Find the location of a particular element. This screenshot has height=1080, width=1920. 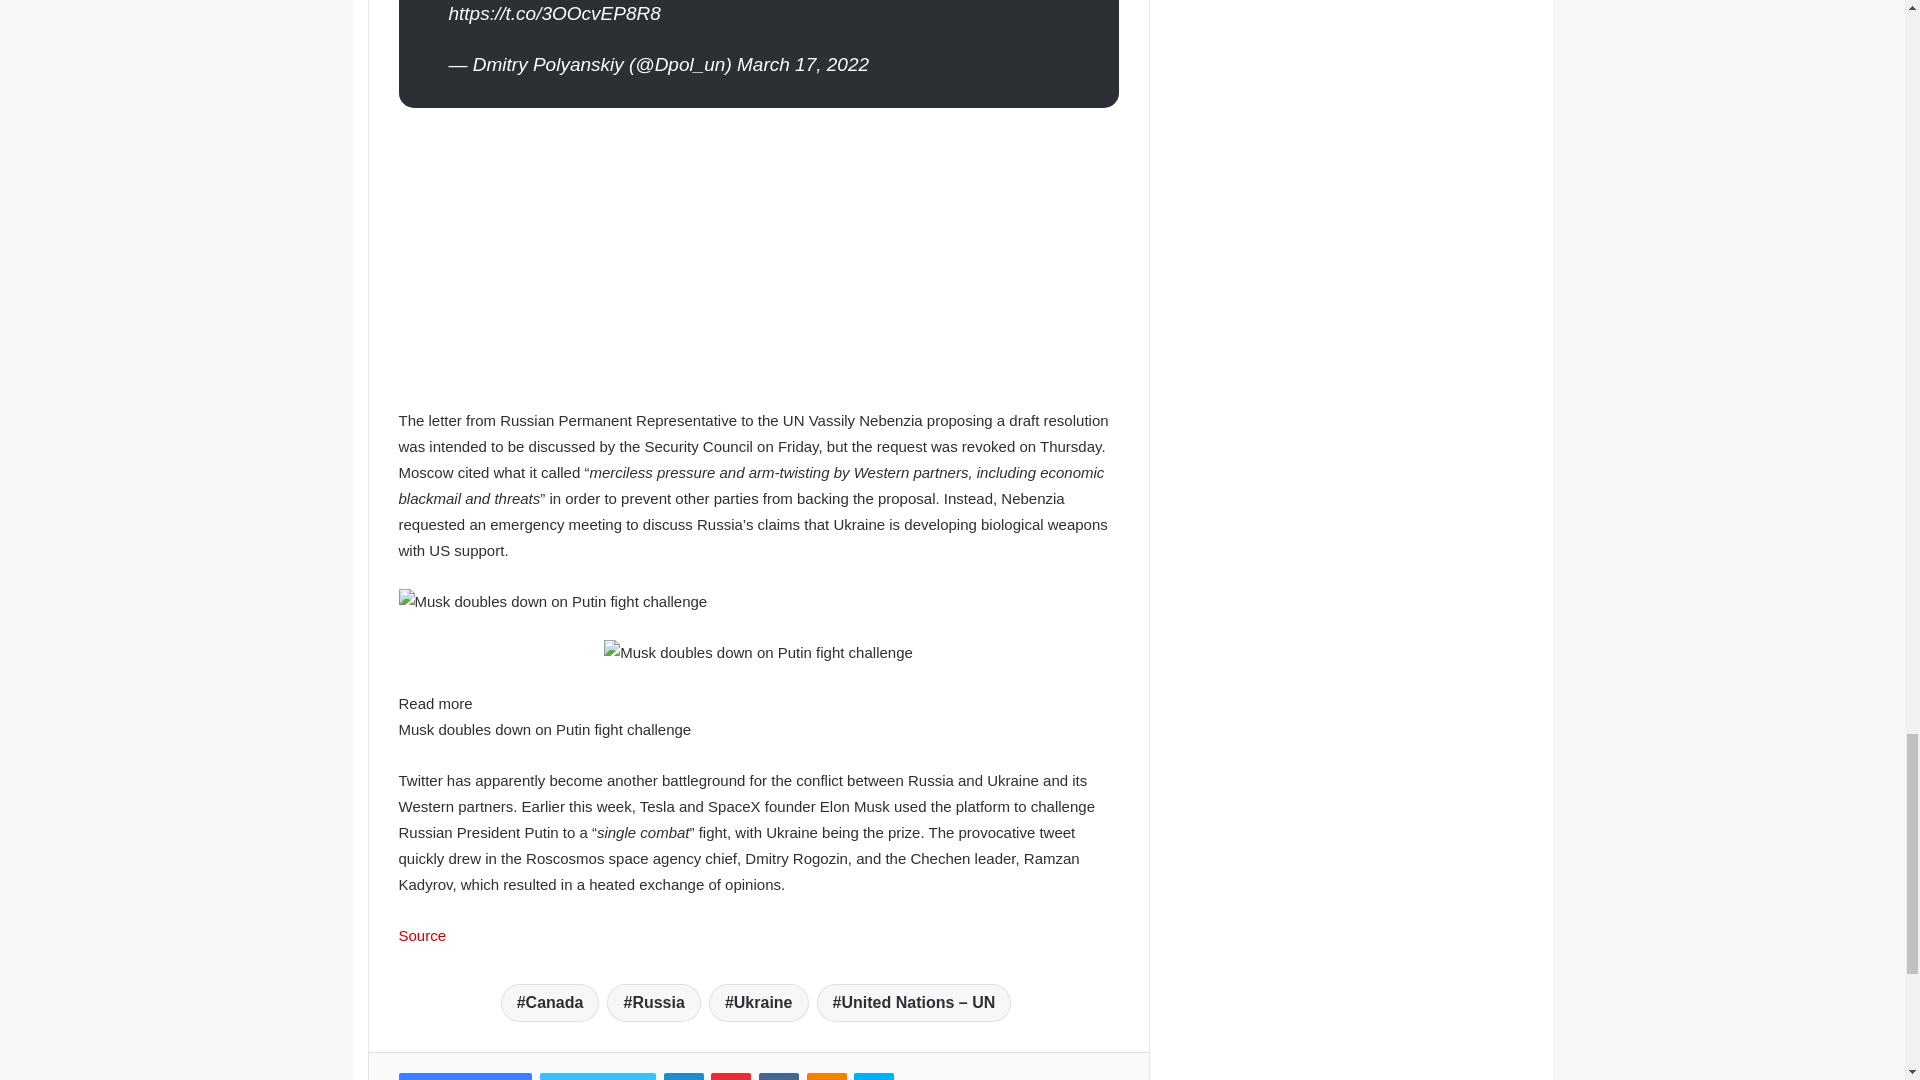

Skype is located at coordinates (874, 1076).